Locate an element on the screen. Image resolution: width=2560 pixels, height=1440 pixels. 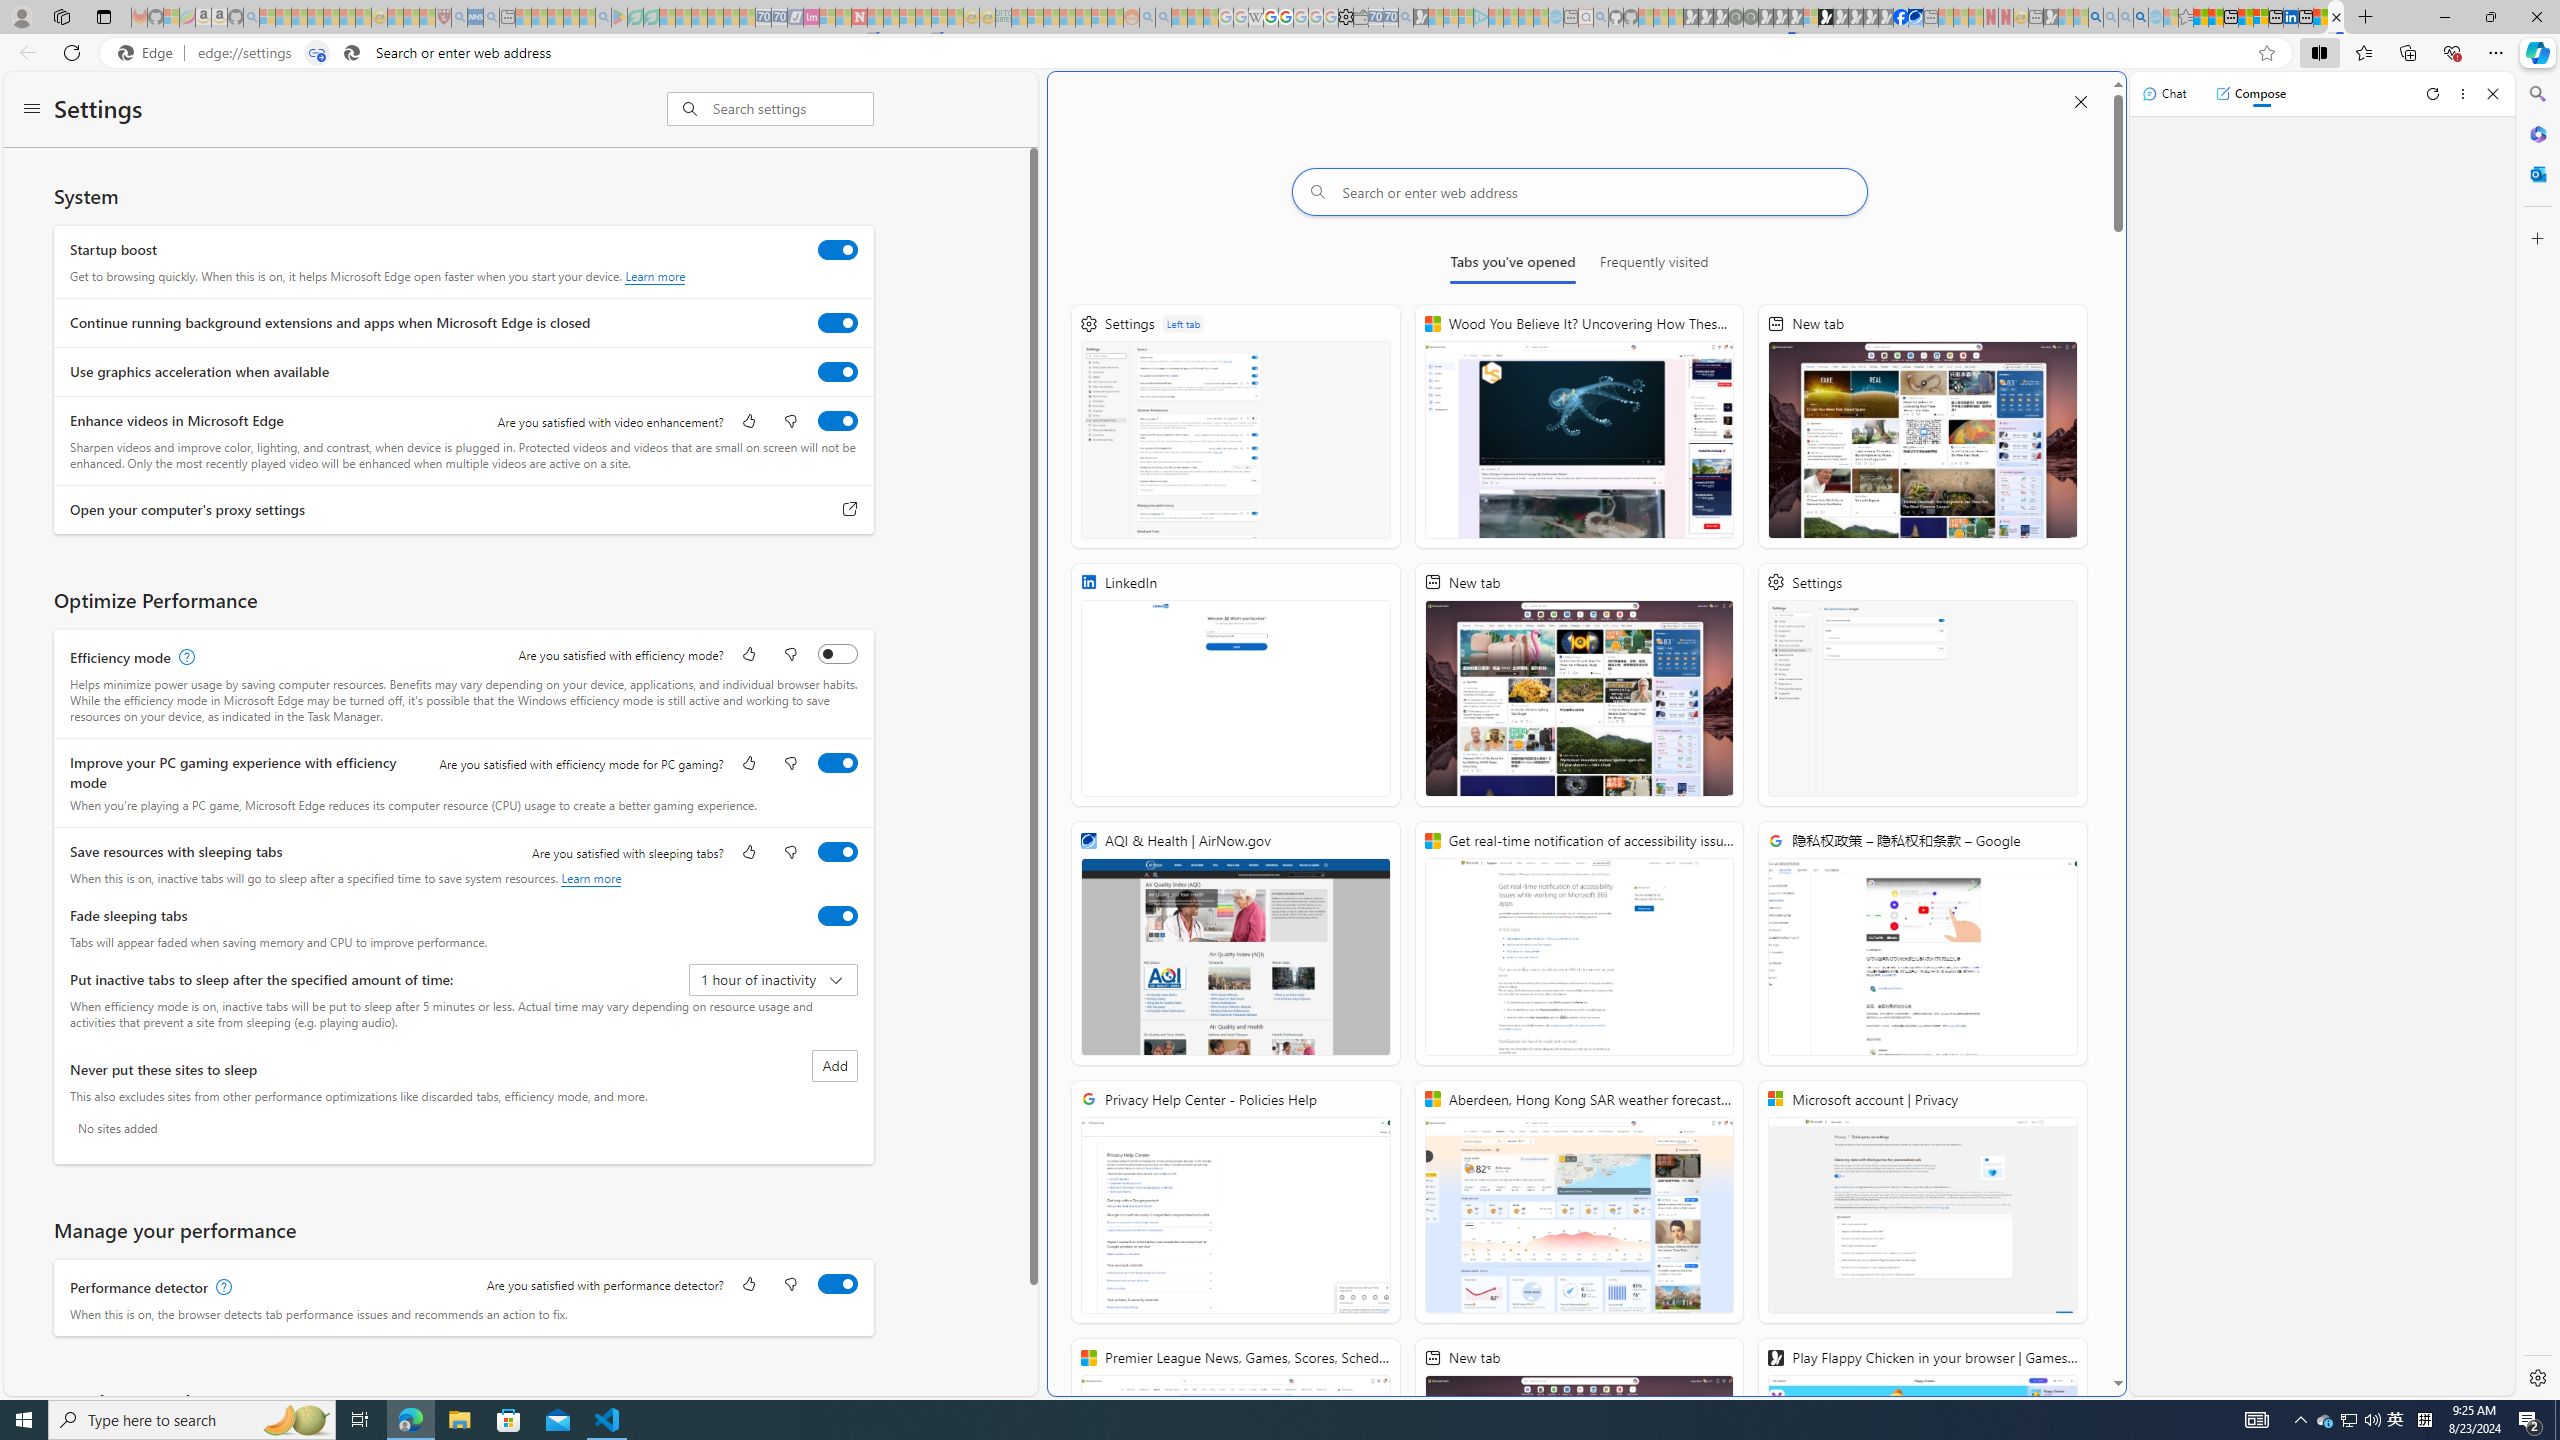
Efficiency mode, learn more is located at coordinates (184, 658).